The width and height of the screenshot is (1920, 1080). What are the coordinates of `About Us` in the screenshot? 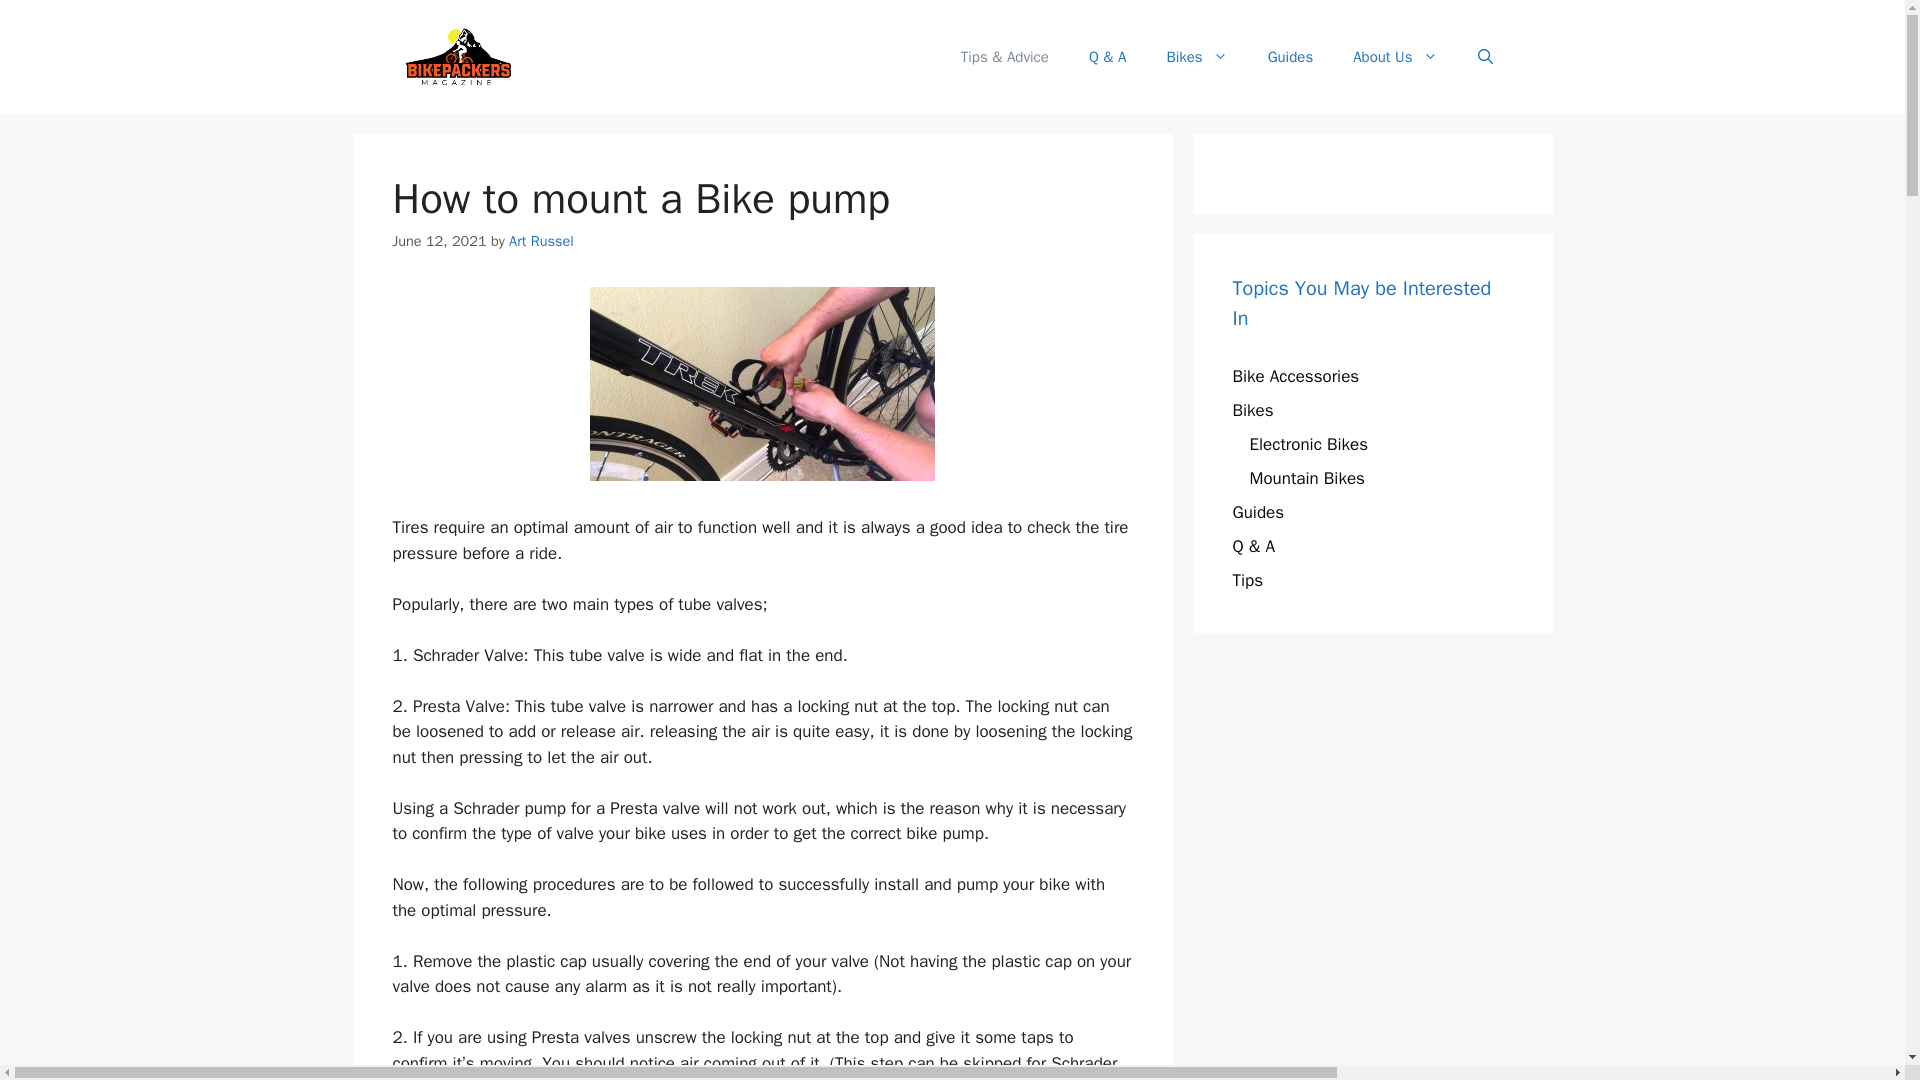 It's located at (1394, 57).